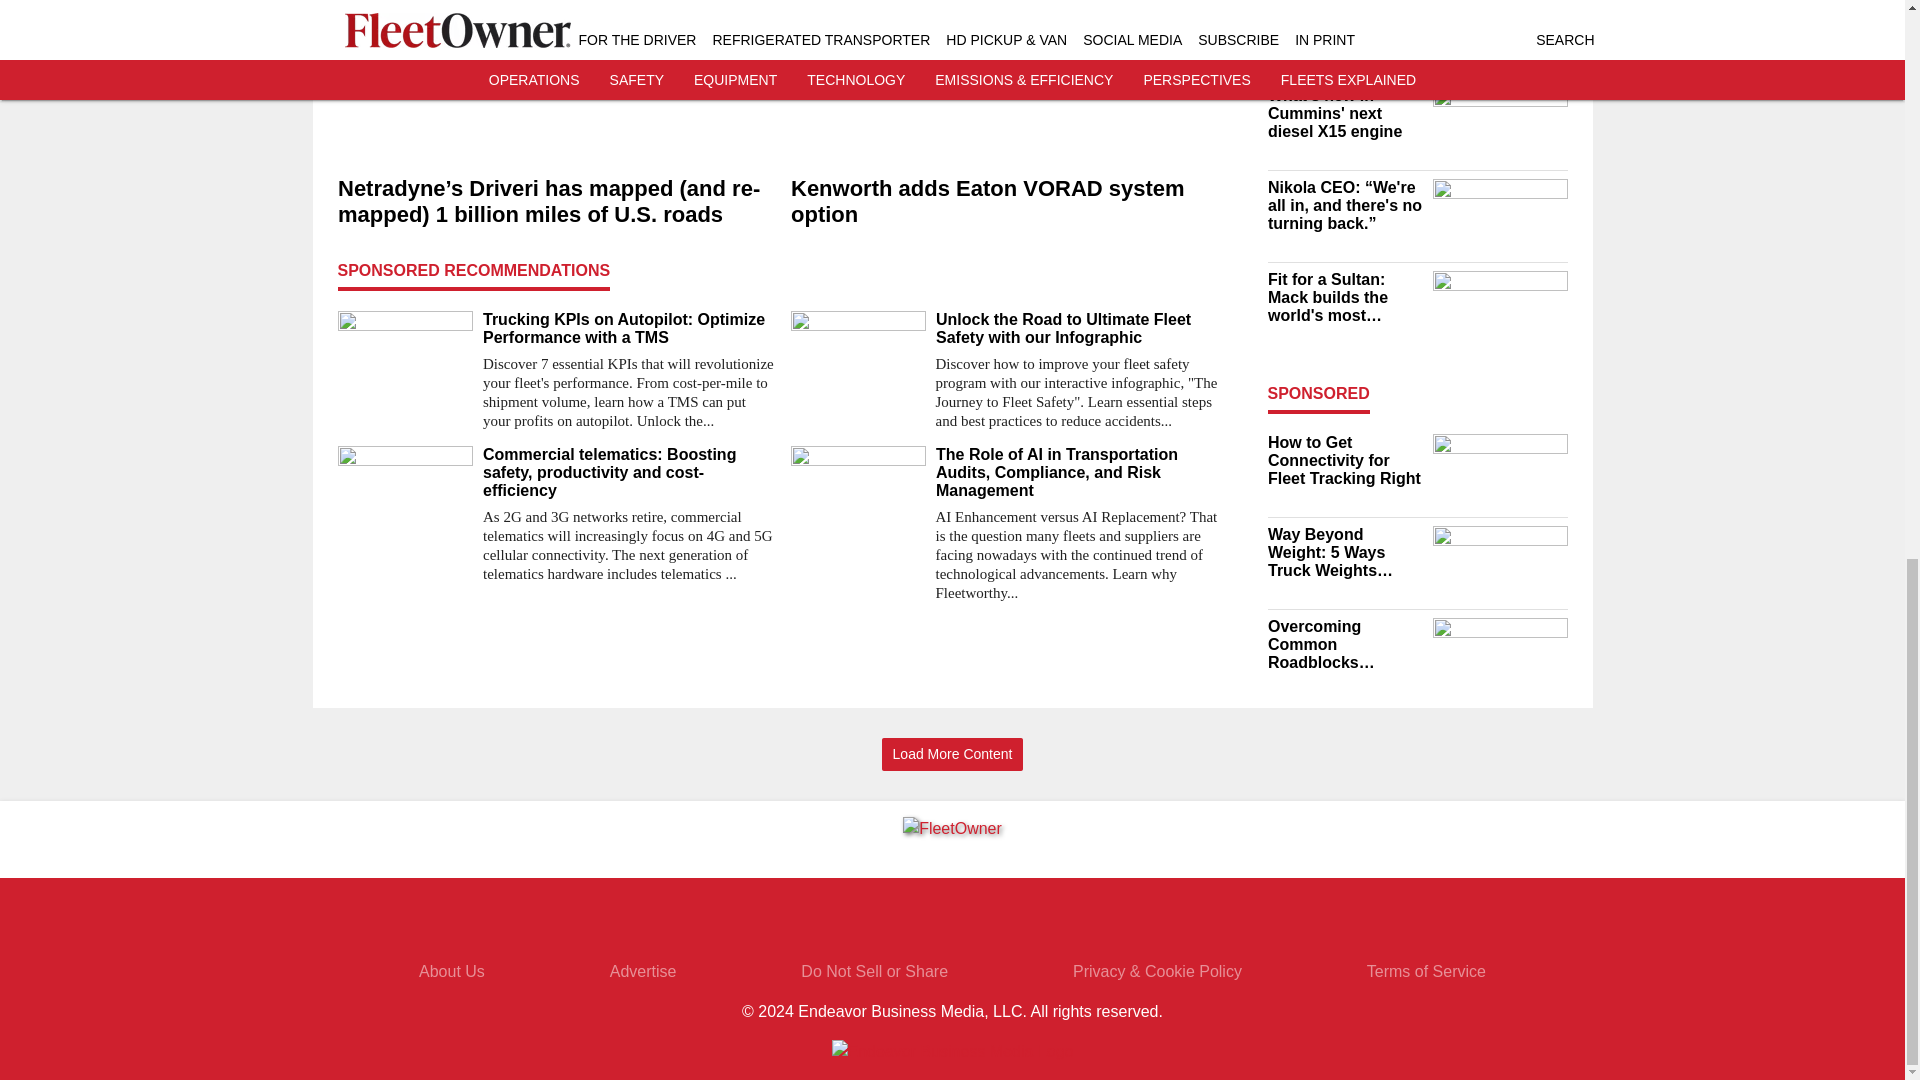 Image resolution: width=1920 pixels, height=1080 pixels. I want to click on Trucking KPIs on Autopilot: Optimize Performance with a TMS, so click(628, 328).